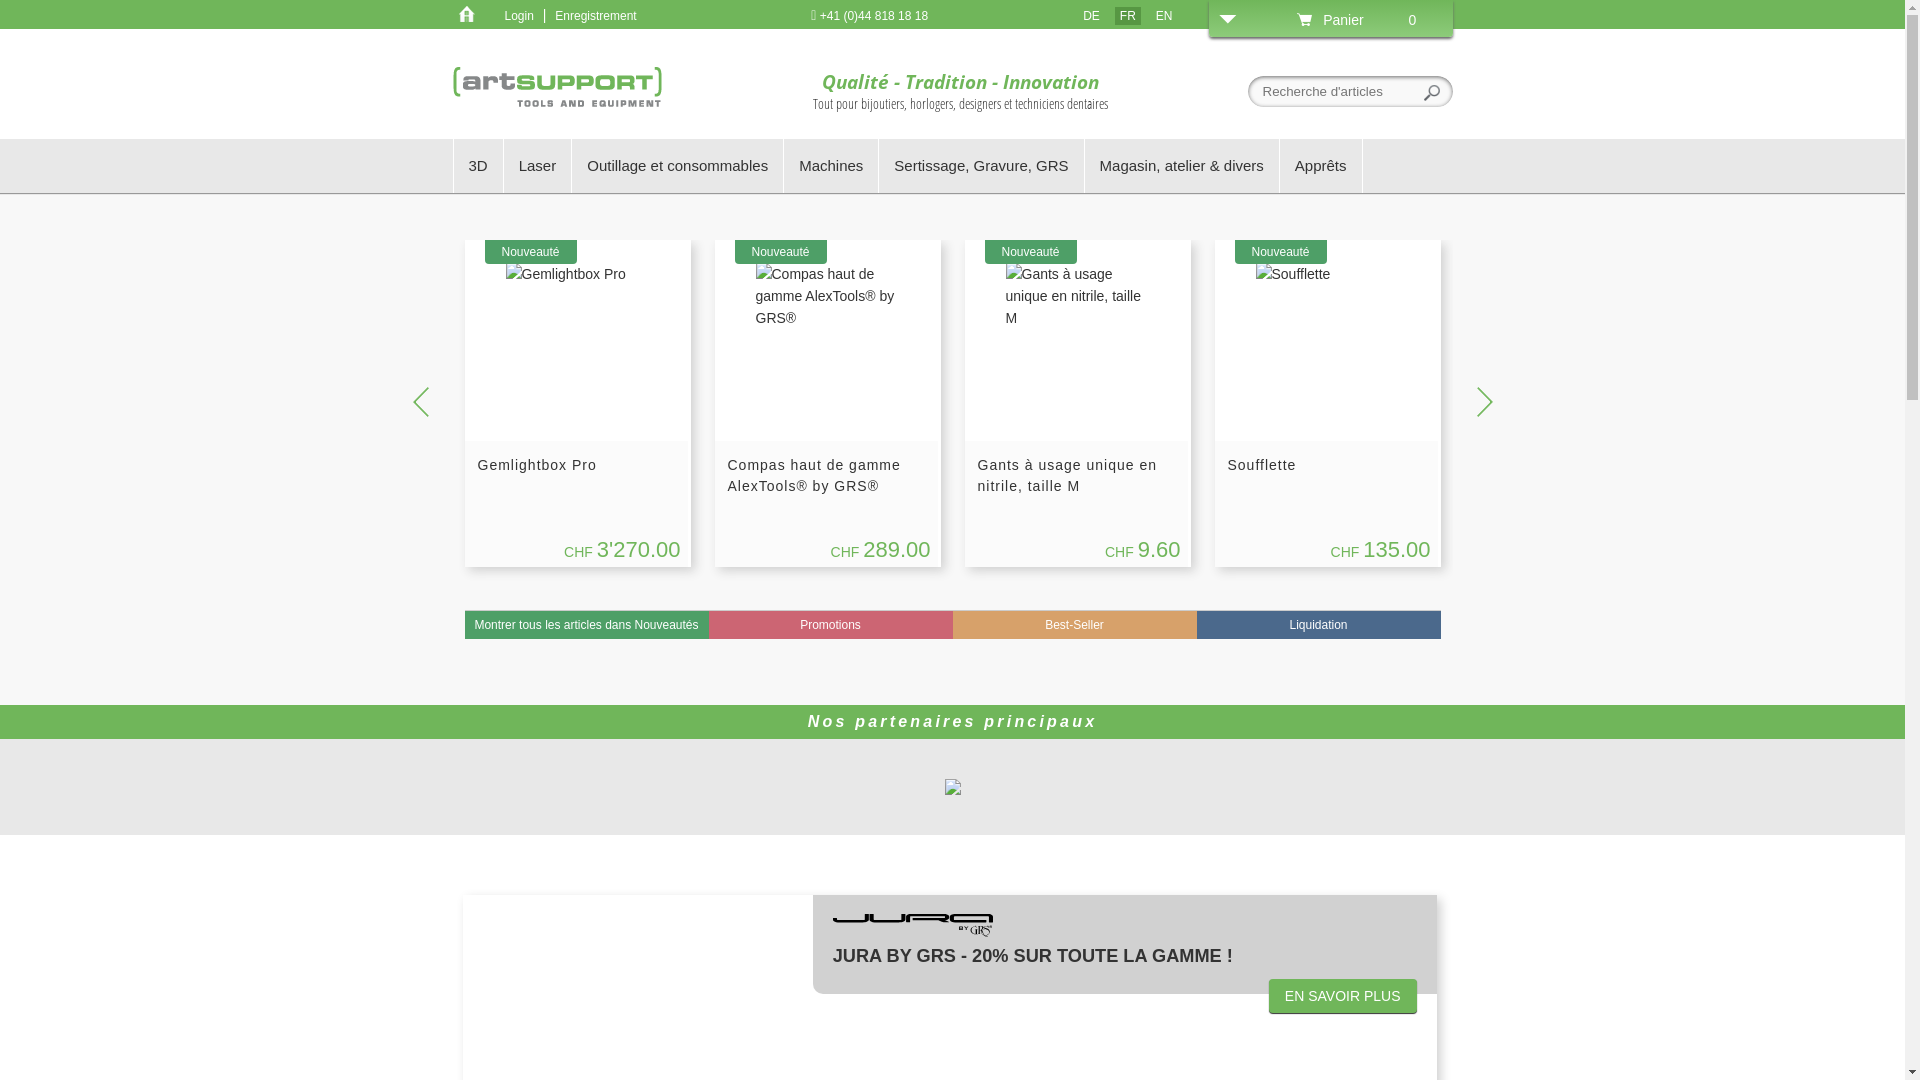  What do you see at coordinates (830, 625) in the screenshot?
I see `Promotions` at bounding box center [830, 625].